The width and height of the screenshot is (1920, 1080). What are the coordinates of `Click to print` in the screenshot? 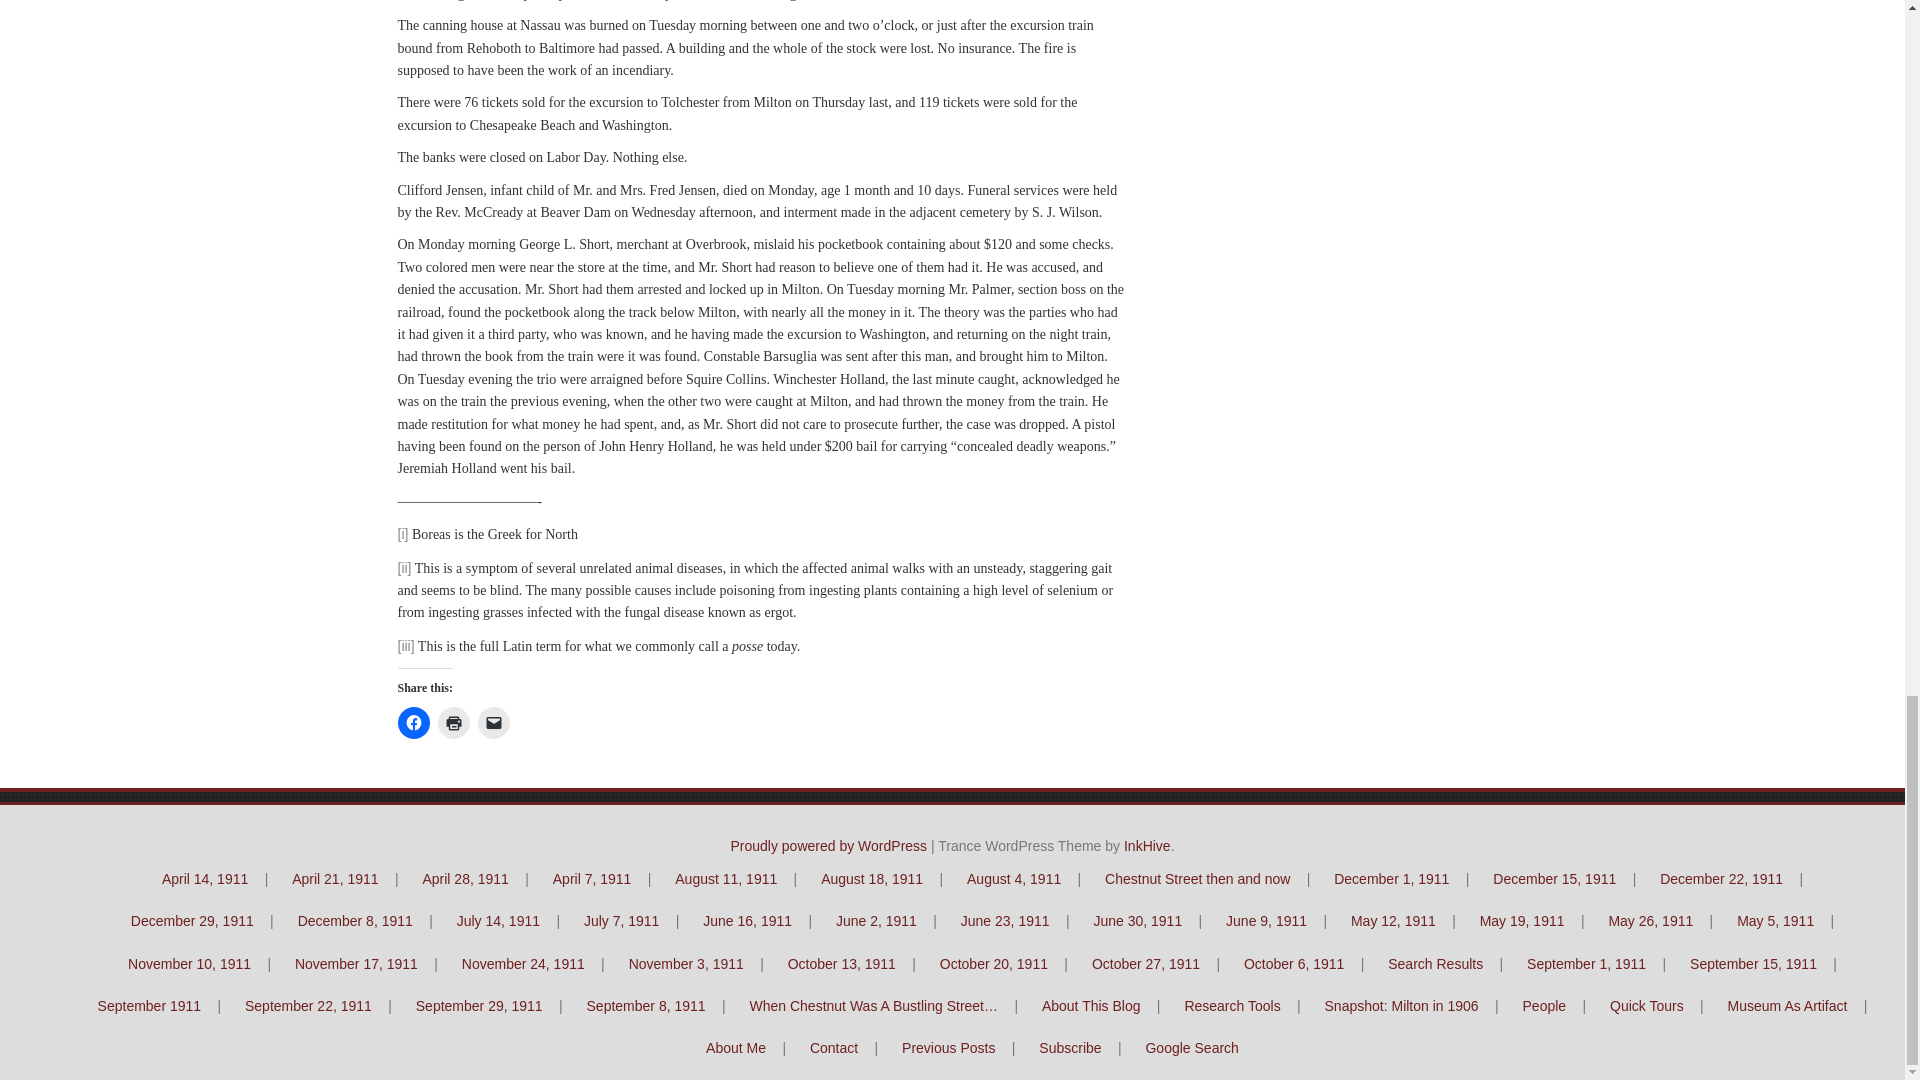 It's located at (454, 722).